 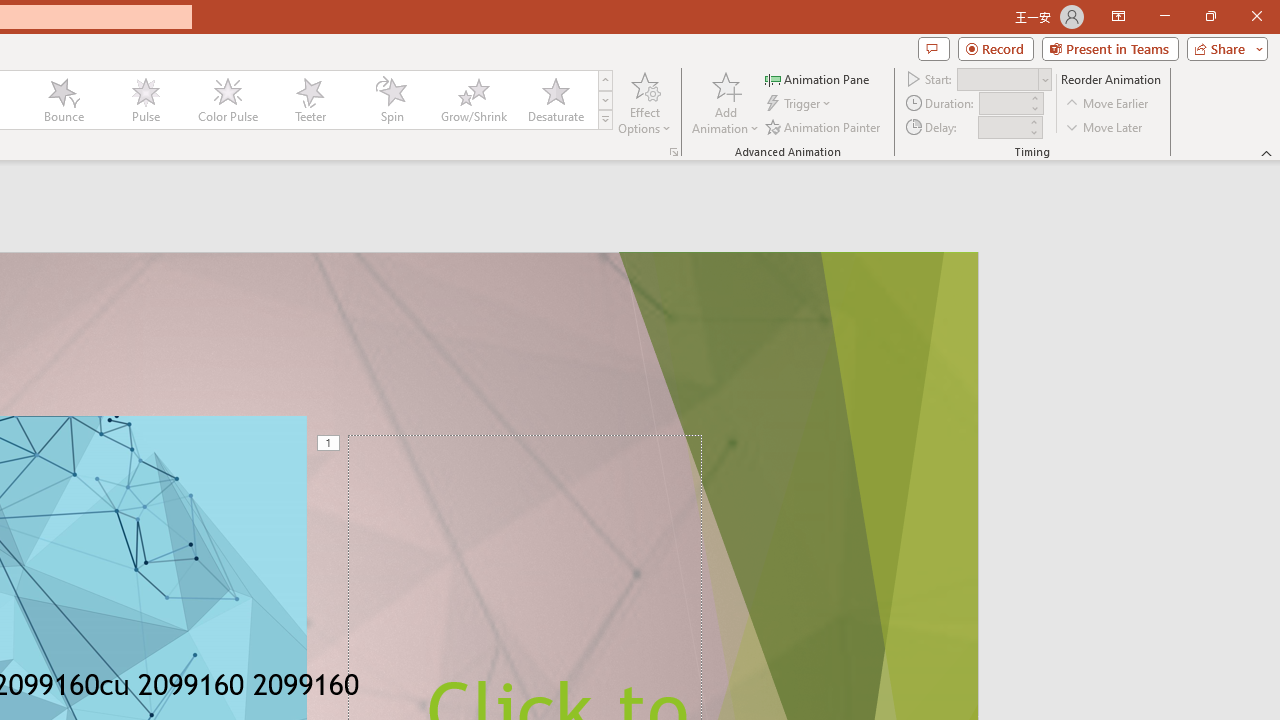 What do you see at coordinates (800, 104) in the screenshot?
I see `Trigger` at bounding box center [800, 104].